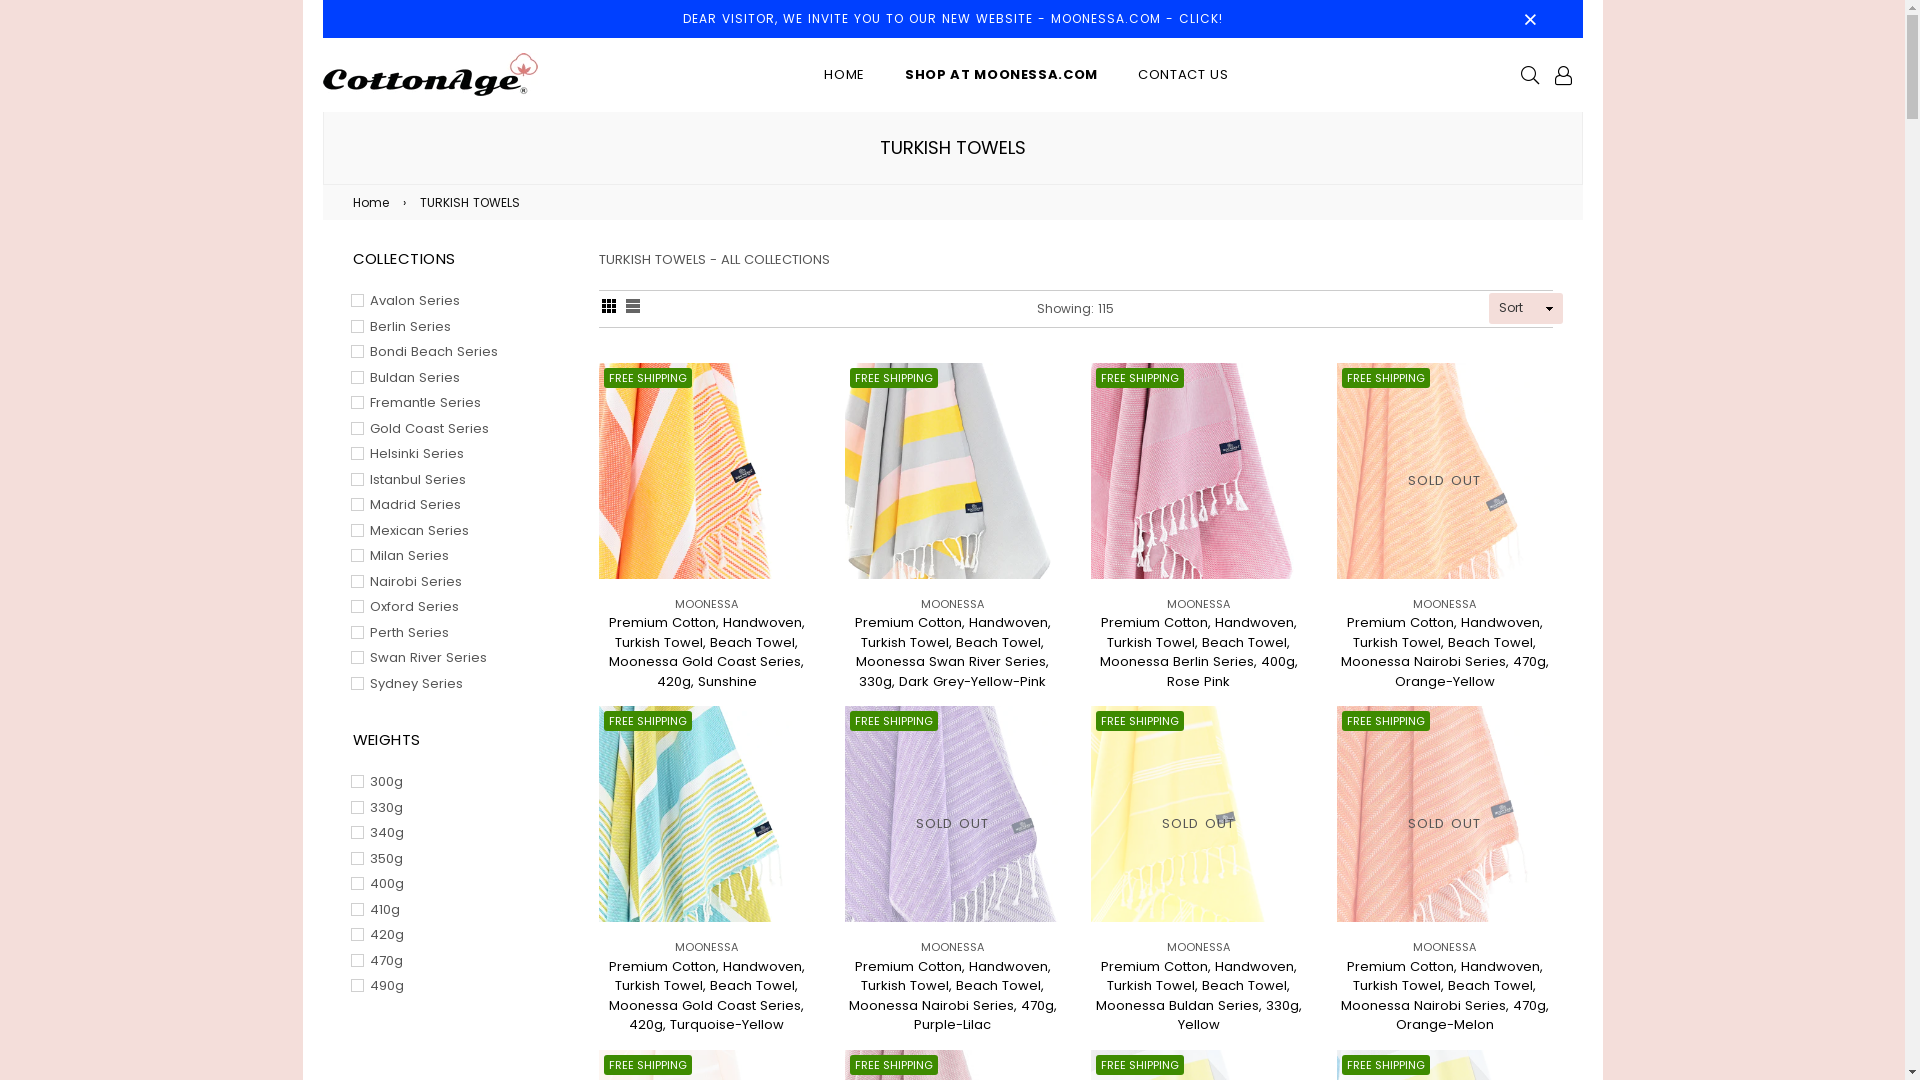 The image size is (1920, 1080). What do you see at coordinates (374, 203) in the screenshot?
I see `Home` at bounding box center [374, 203].